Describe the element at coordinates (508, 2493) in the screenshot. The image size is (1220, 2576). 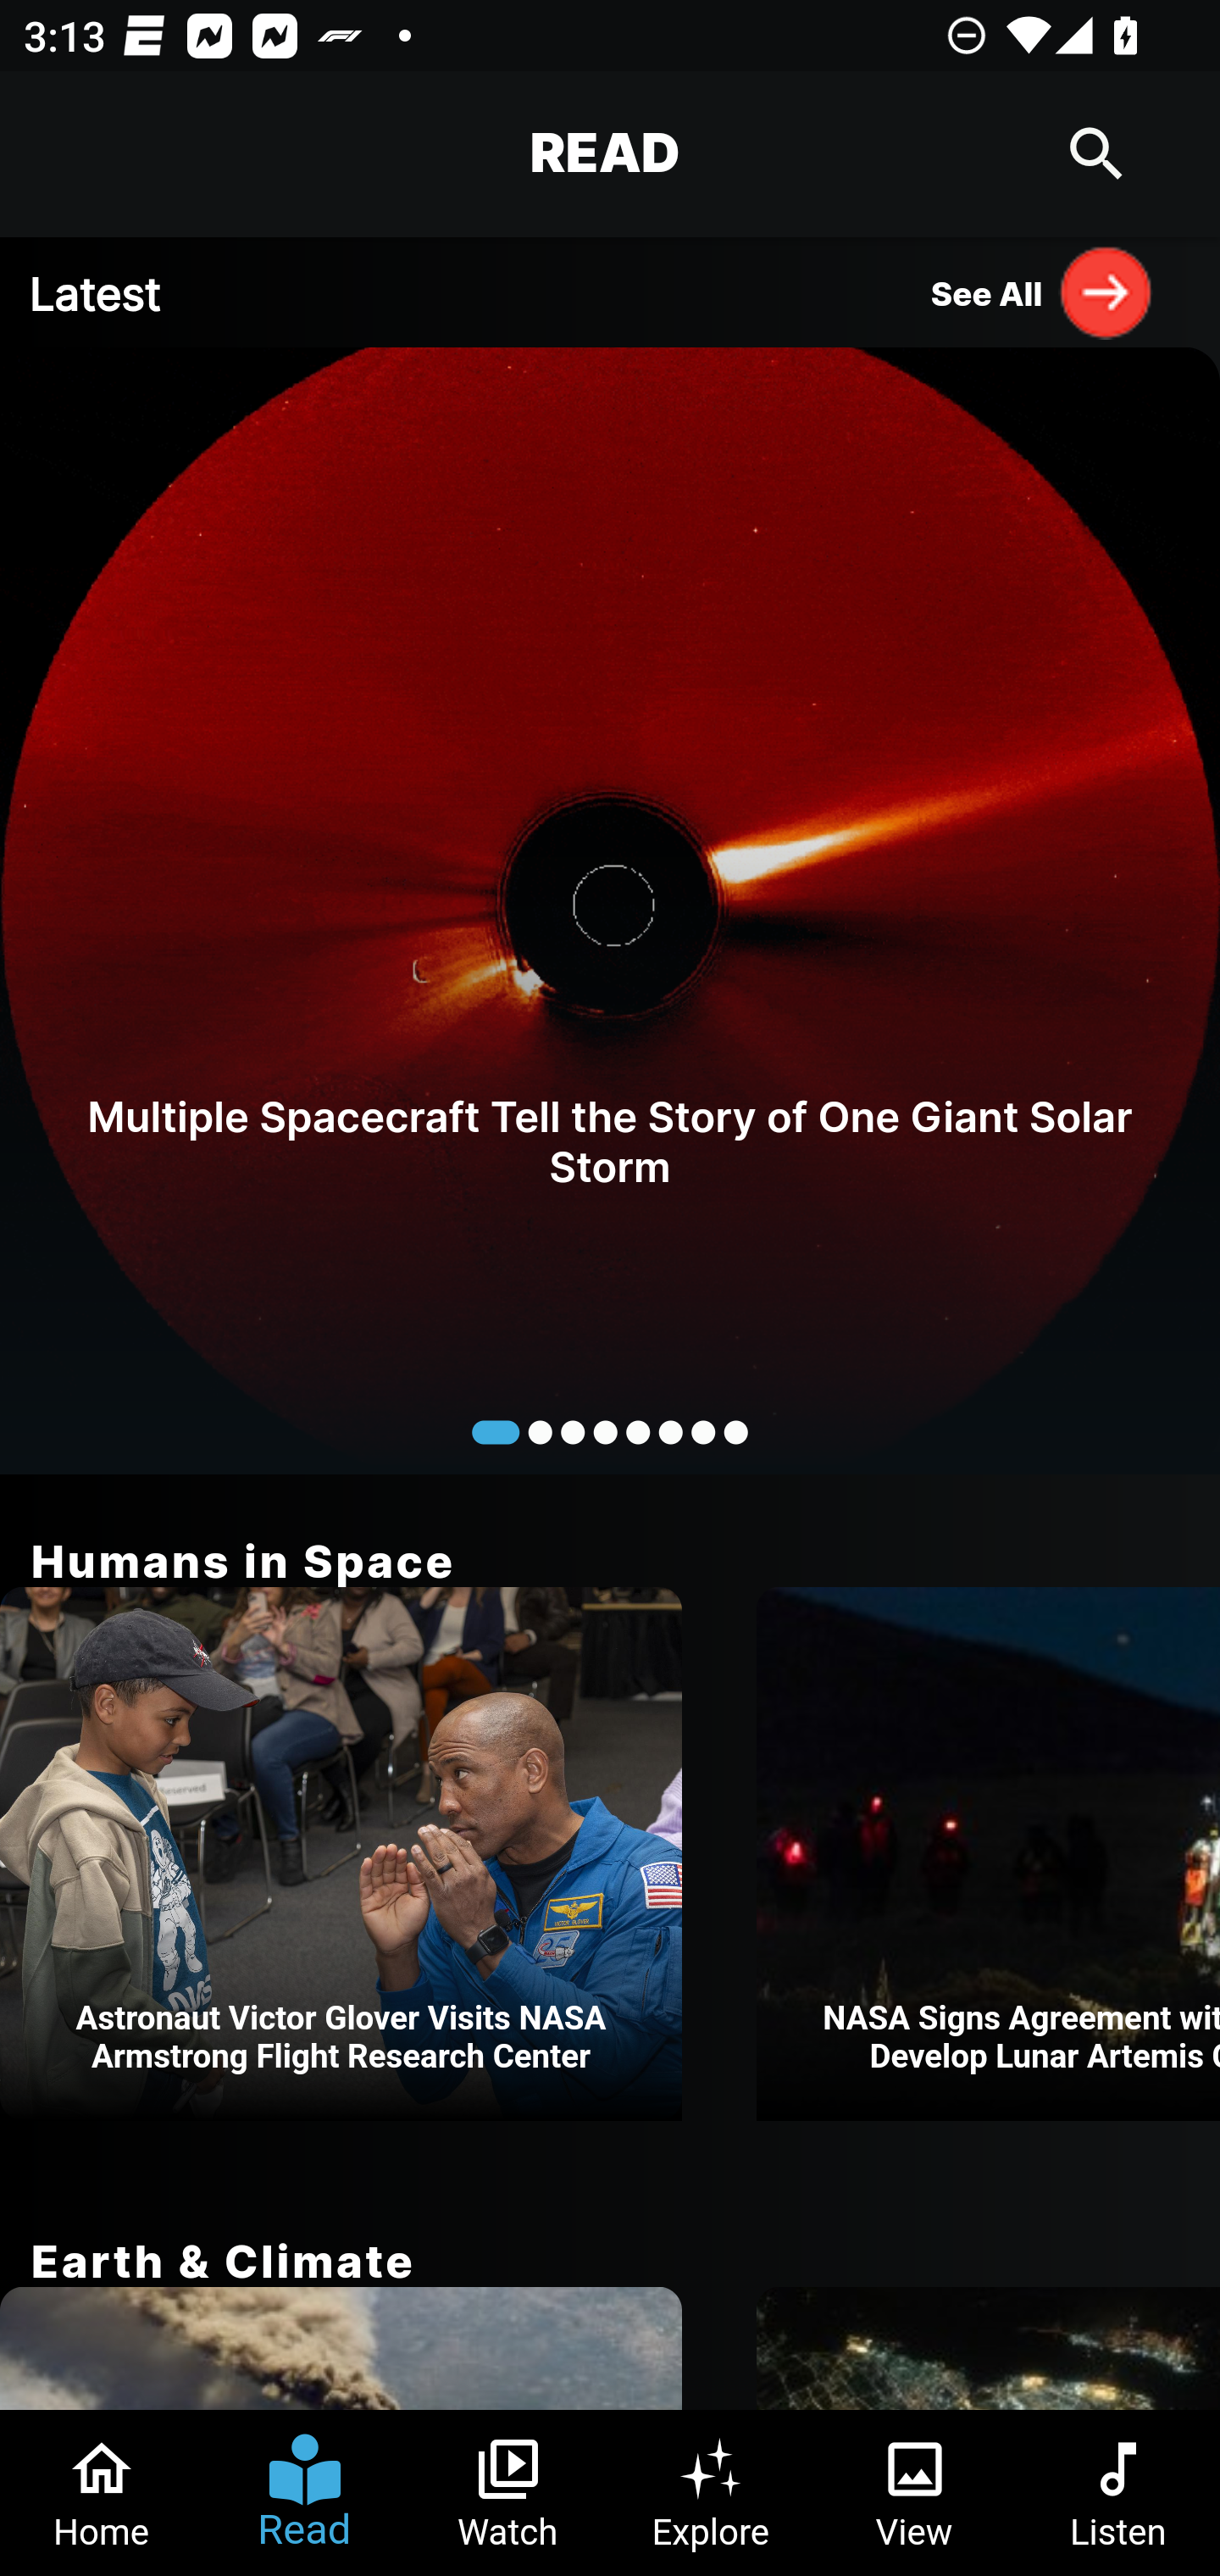
I see `Watch
Tab 3 of 6` at that location.